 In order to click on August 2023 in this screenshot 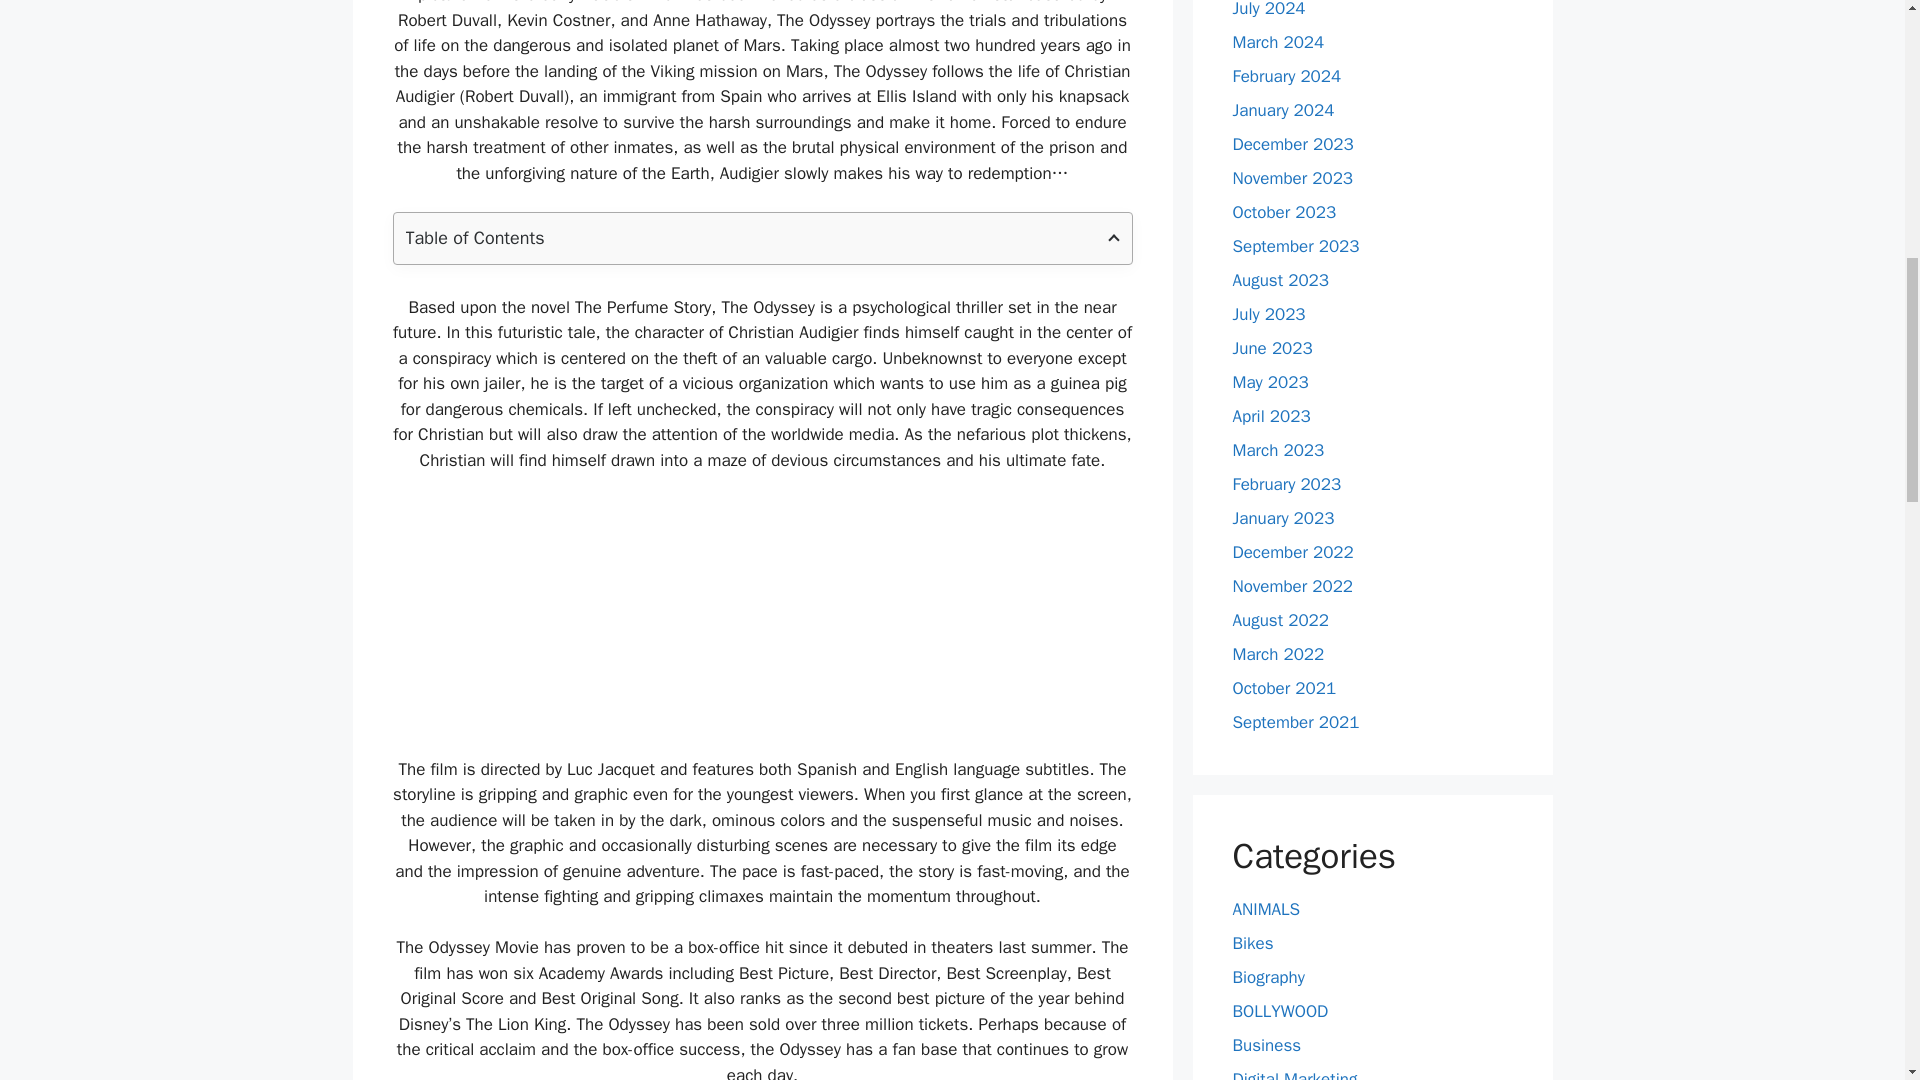, I will do `click(1280, 280)`.